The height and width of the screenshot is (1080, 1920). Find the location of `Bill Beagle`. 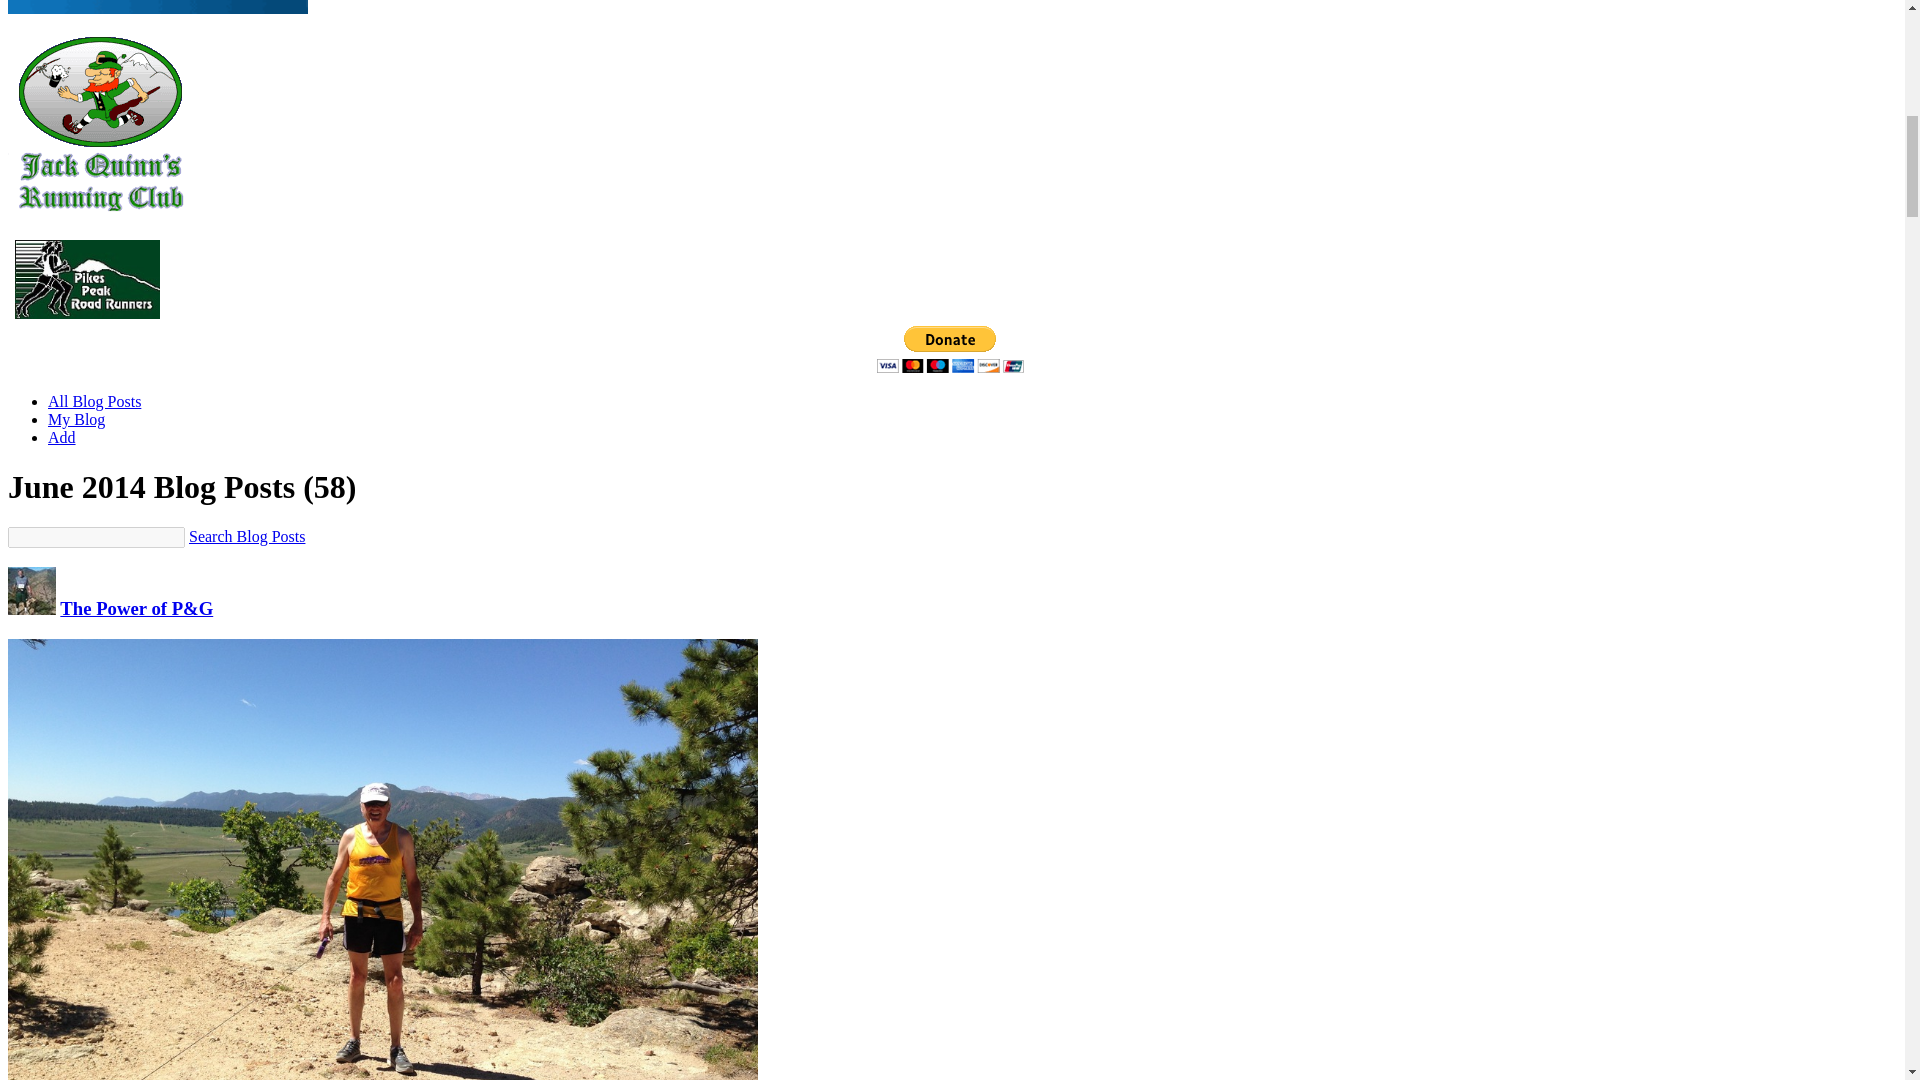

Bill Beagle is located at coordinates (31, 608).